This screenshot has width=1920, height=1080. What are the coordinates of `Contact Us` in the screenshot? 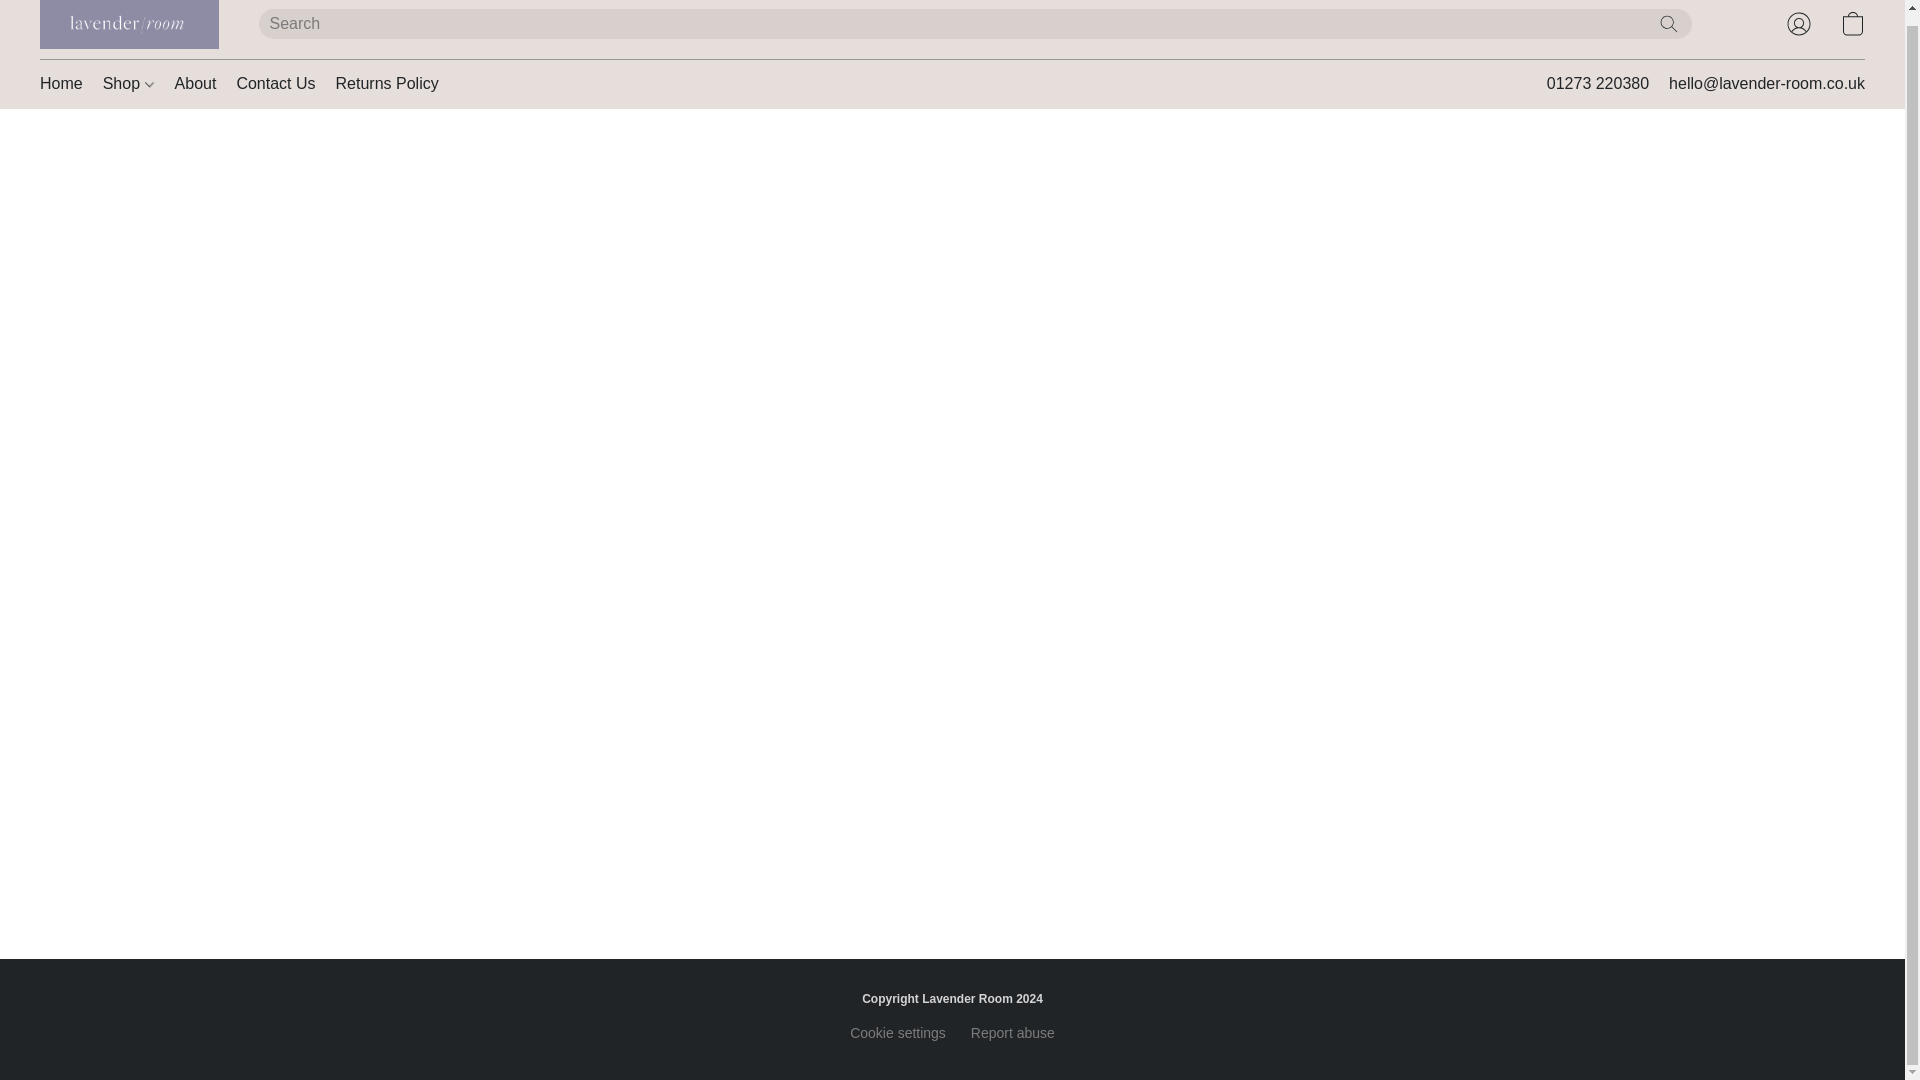 It's located at (275, 83).